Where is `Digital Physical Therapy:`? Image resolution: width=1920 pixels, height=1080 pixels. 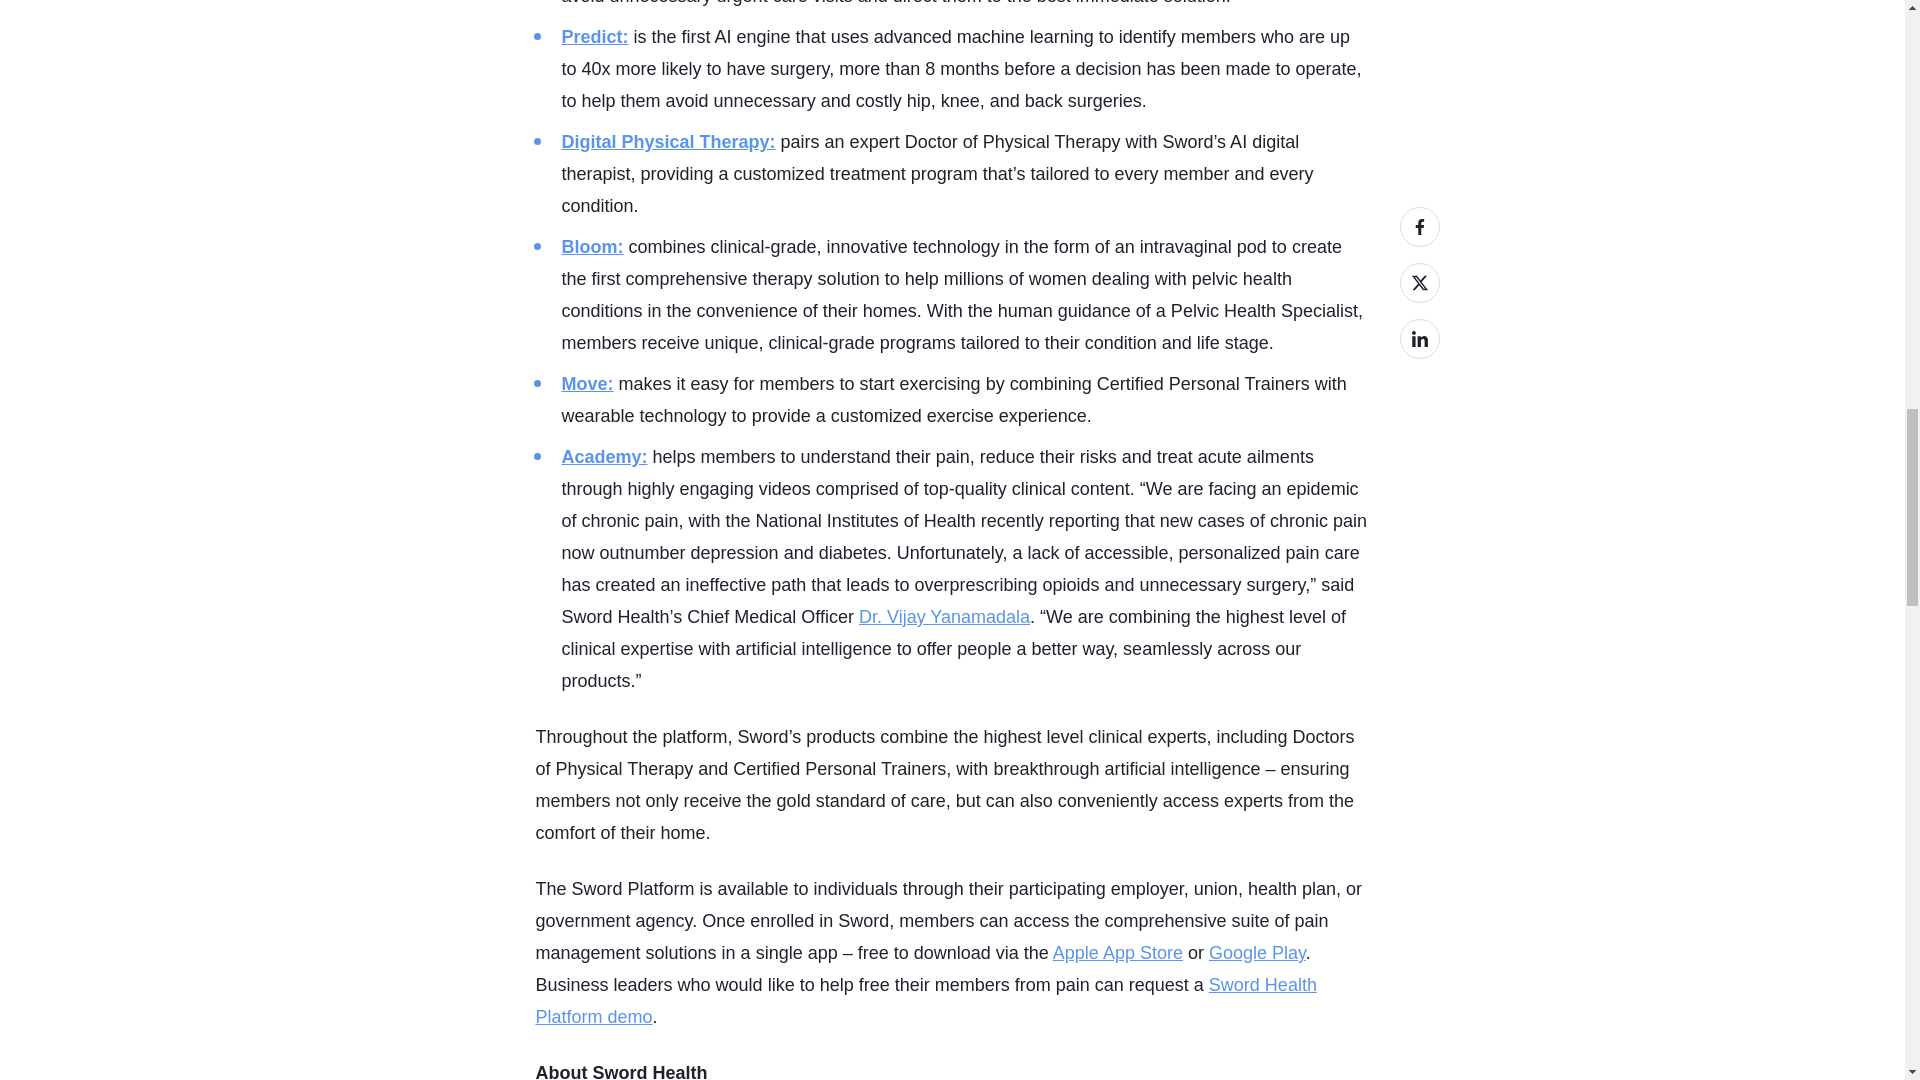
Digital Physical Therapy: is located at coordinates (668, 142).